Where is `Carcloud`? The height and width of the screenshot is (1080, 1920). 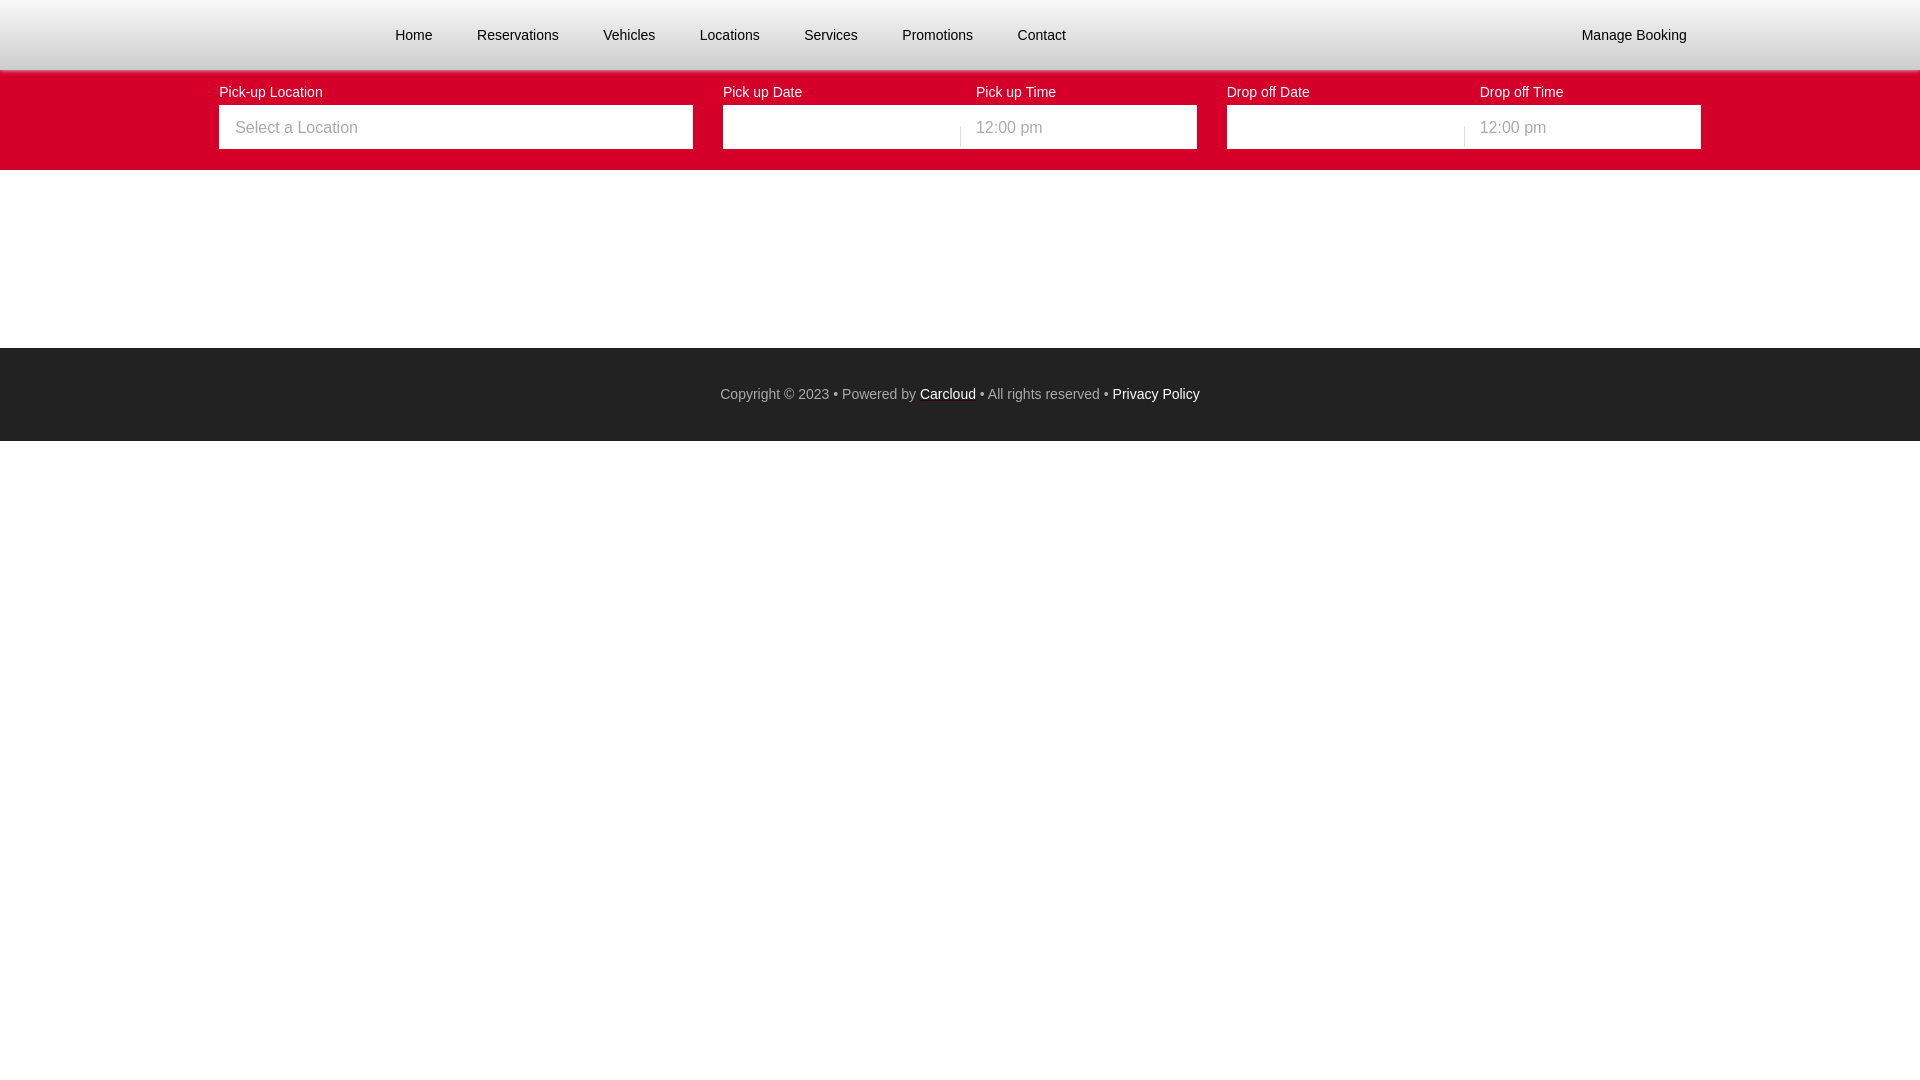
Carcloud is located at coordinates (948, 394).